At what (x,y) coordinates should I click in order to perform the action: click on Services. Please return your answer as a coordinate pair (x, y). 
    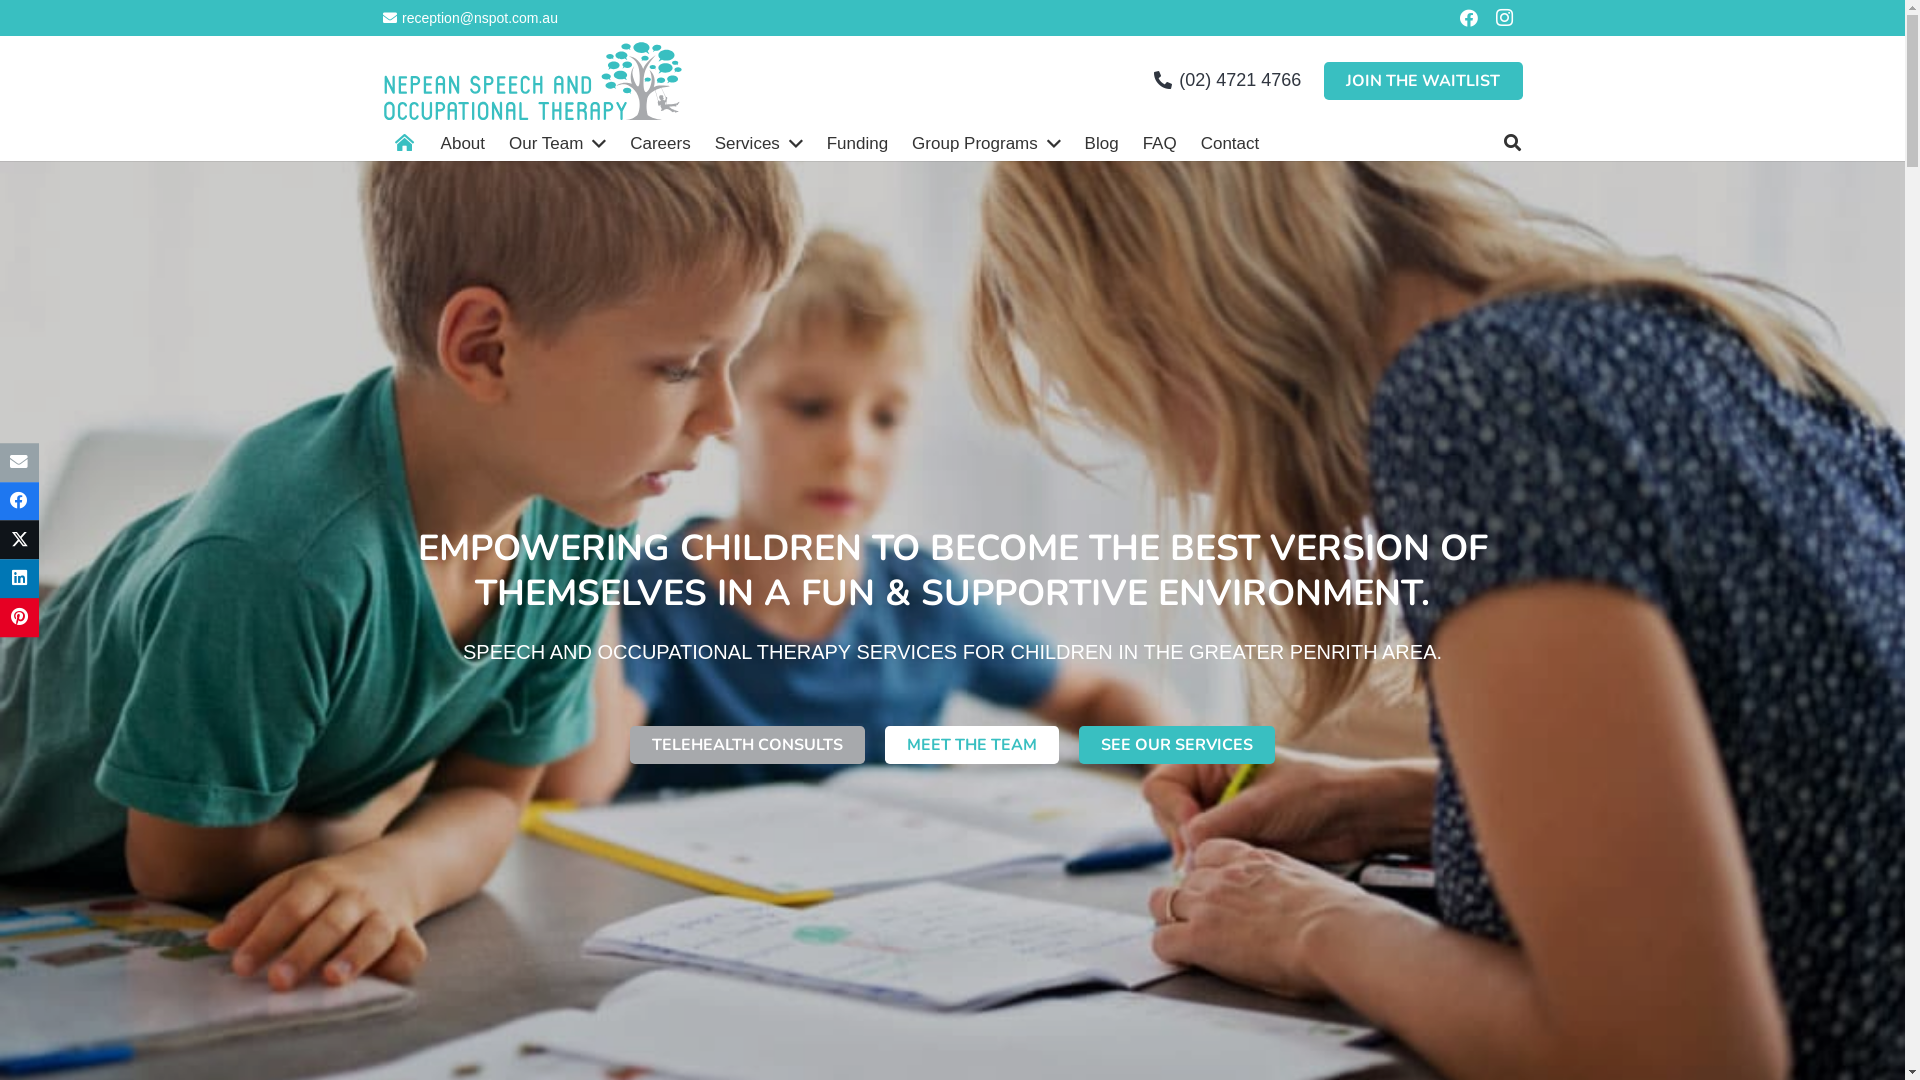
    Looking at the image, I should click on (759, 143).